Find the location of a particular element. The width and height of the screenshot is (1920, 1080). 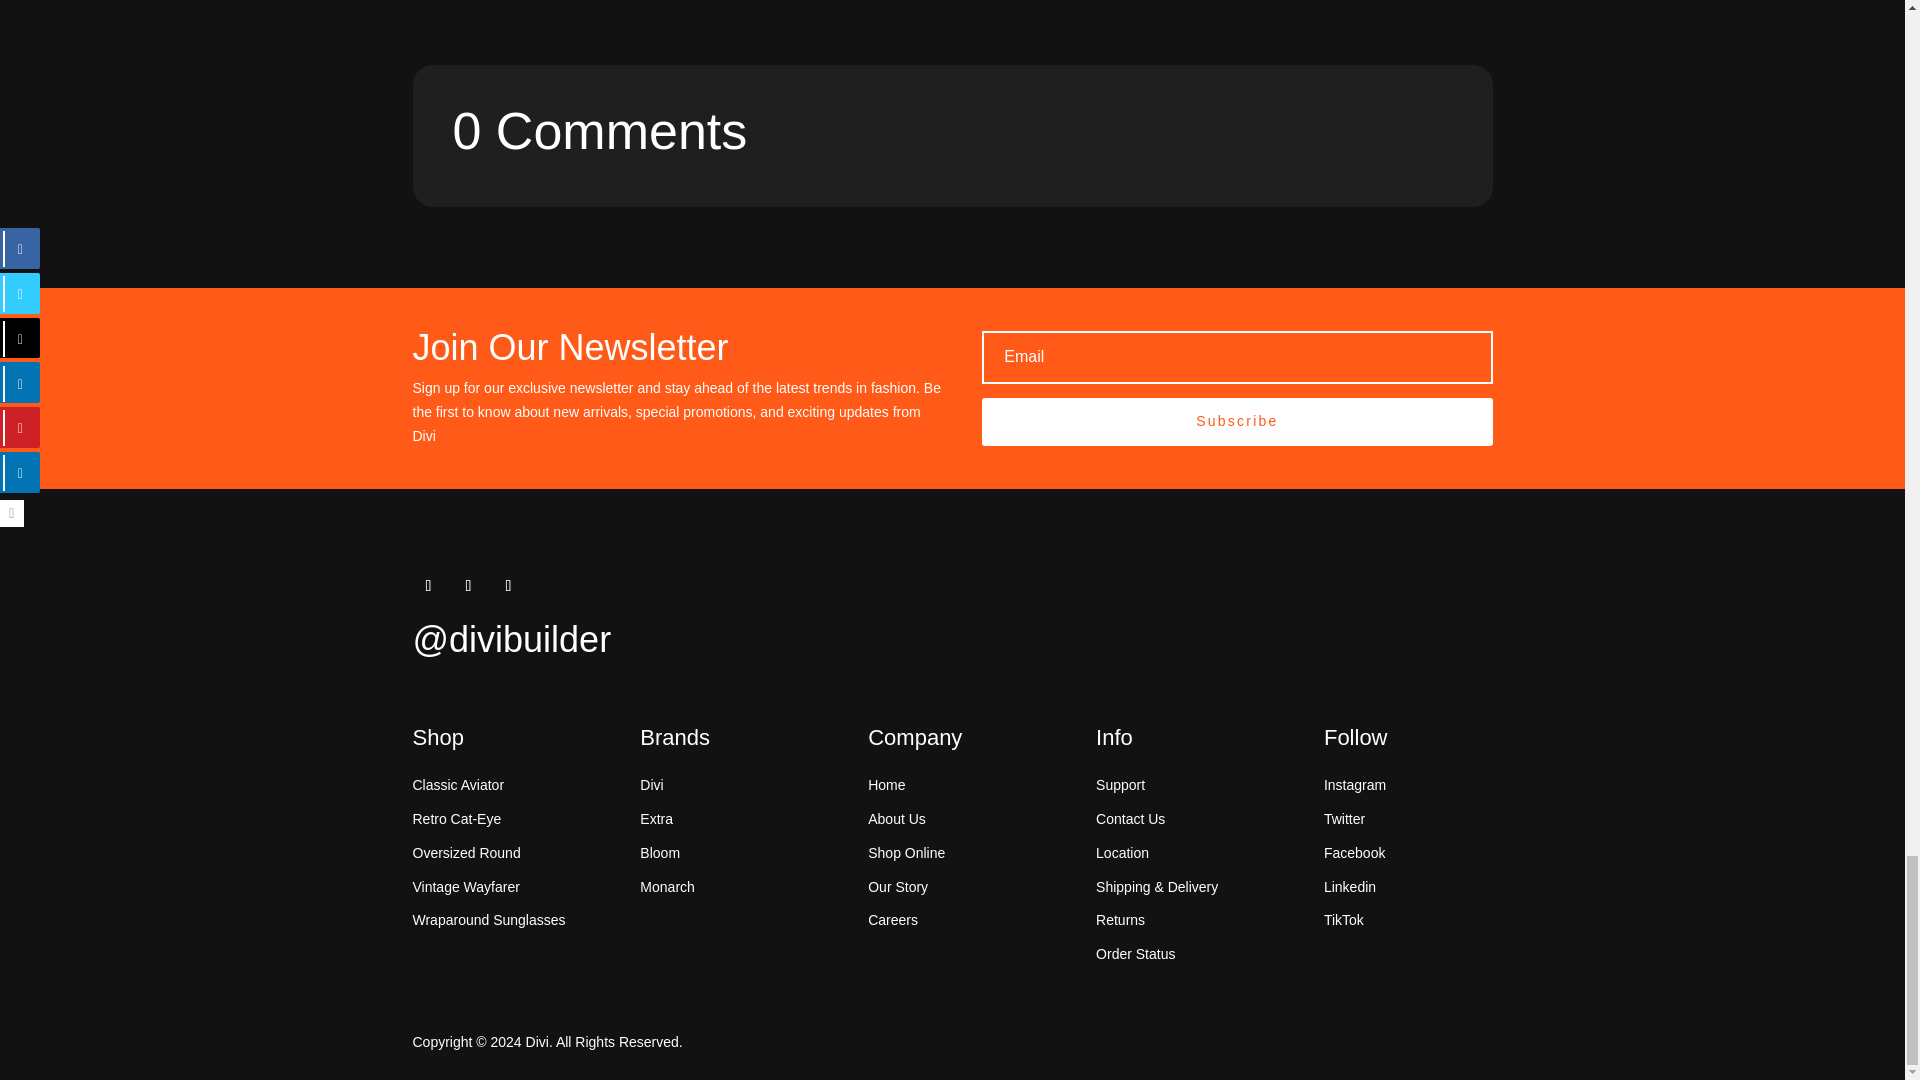

Vintage Wayfarer is located at coordinates (465, 887).